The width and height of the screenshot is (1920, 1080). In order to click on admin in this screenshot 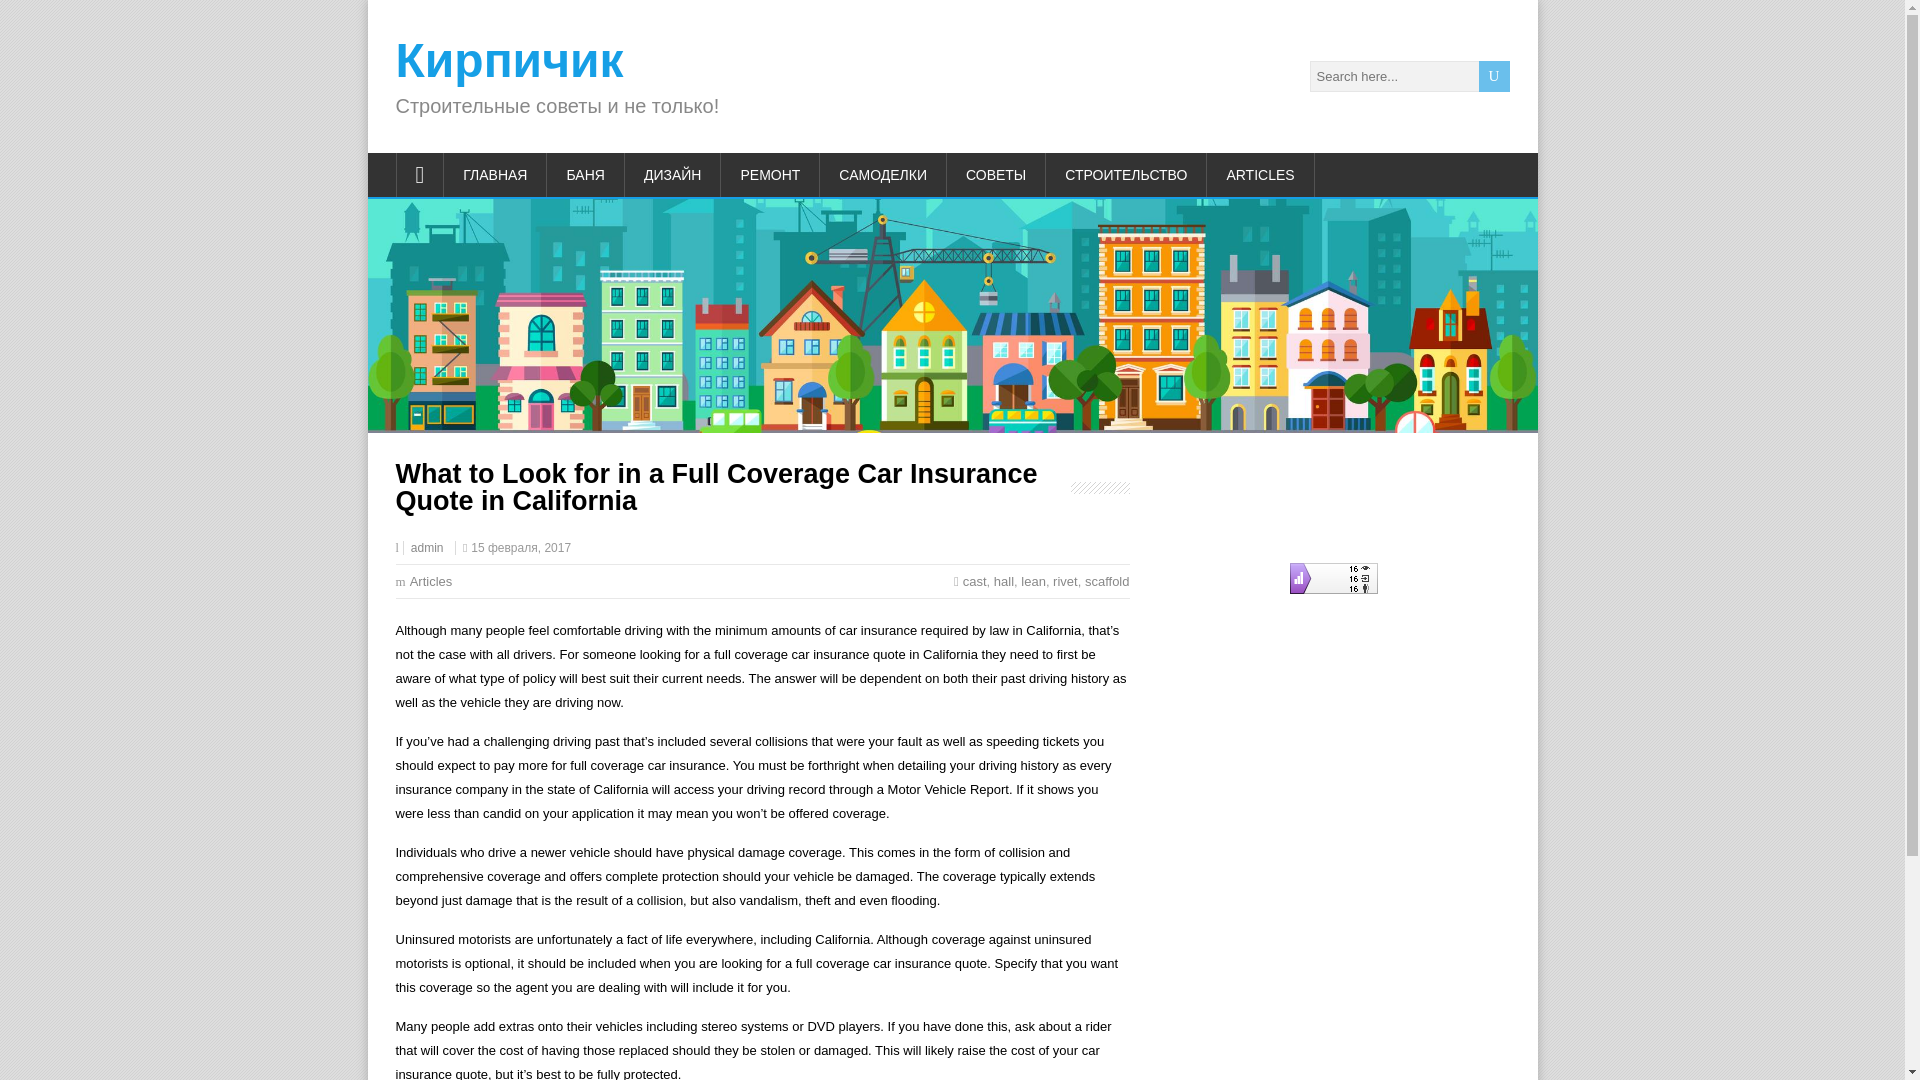, I will do `click(426, 548)`.